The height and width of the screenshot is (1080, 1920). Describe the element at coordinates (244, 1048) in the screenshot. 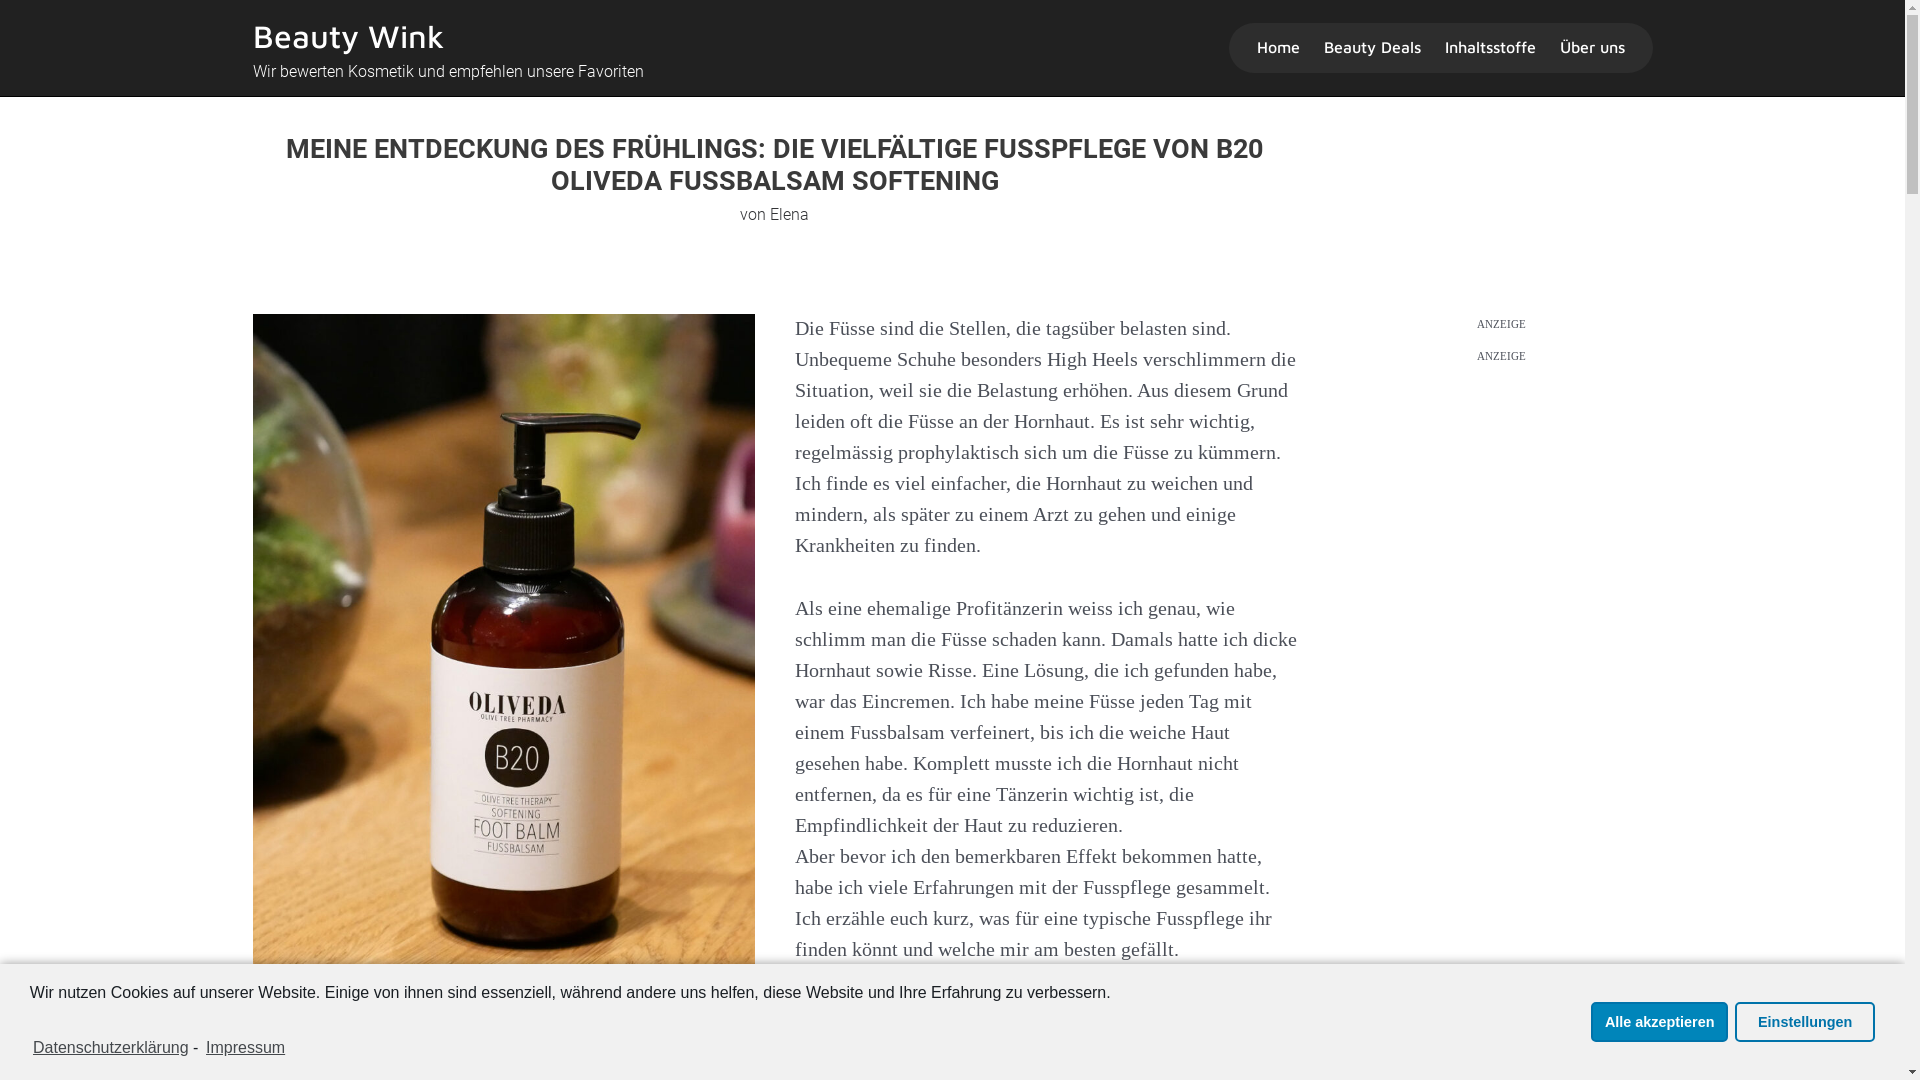

I see `Impressum` at that location.